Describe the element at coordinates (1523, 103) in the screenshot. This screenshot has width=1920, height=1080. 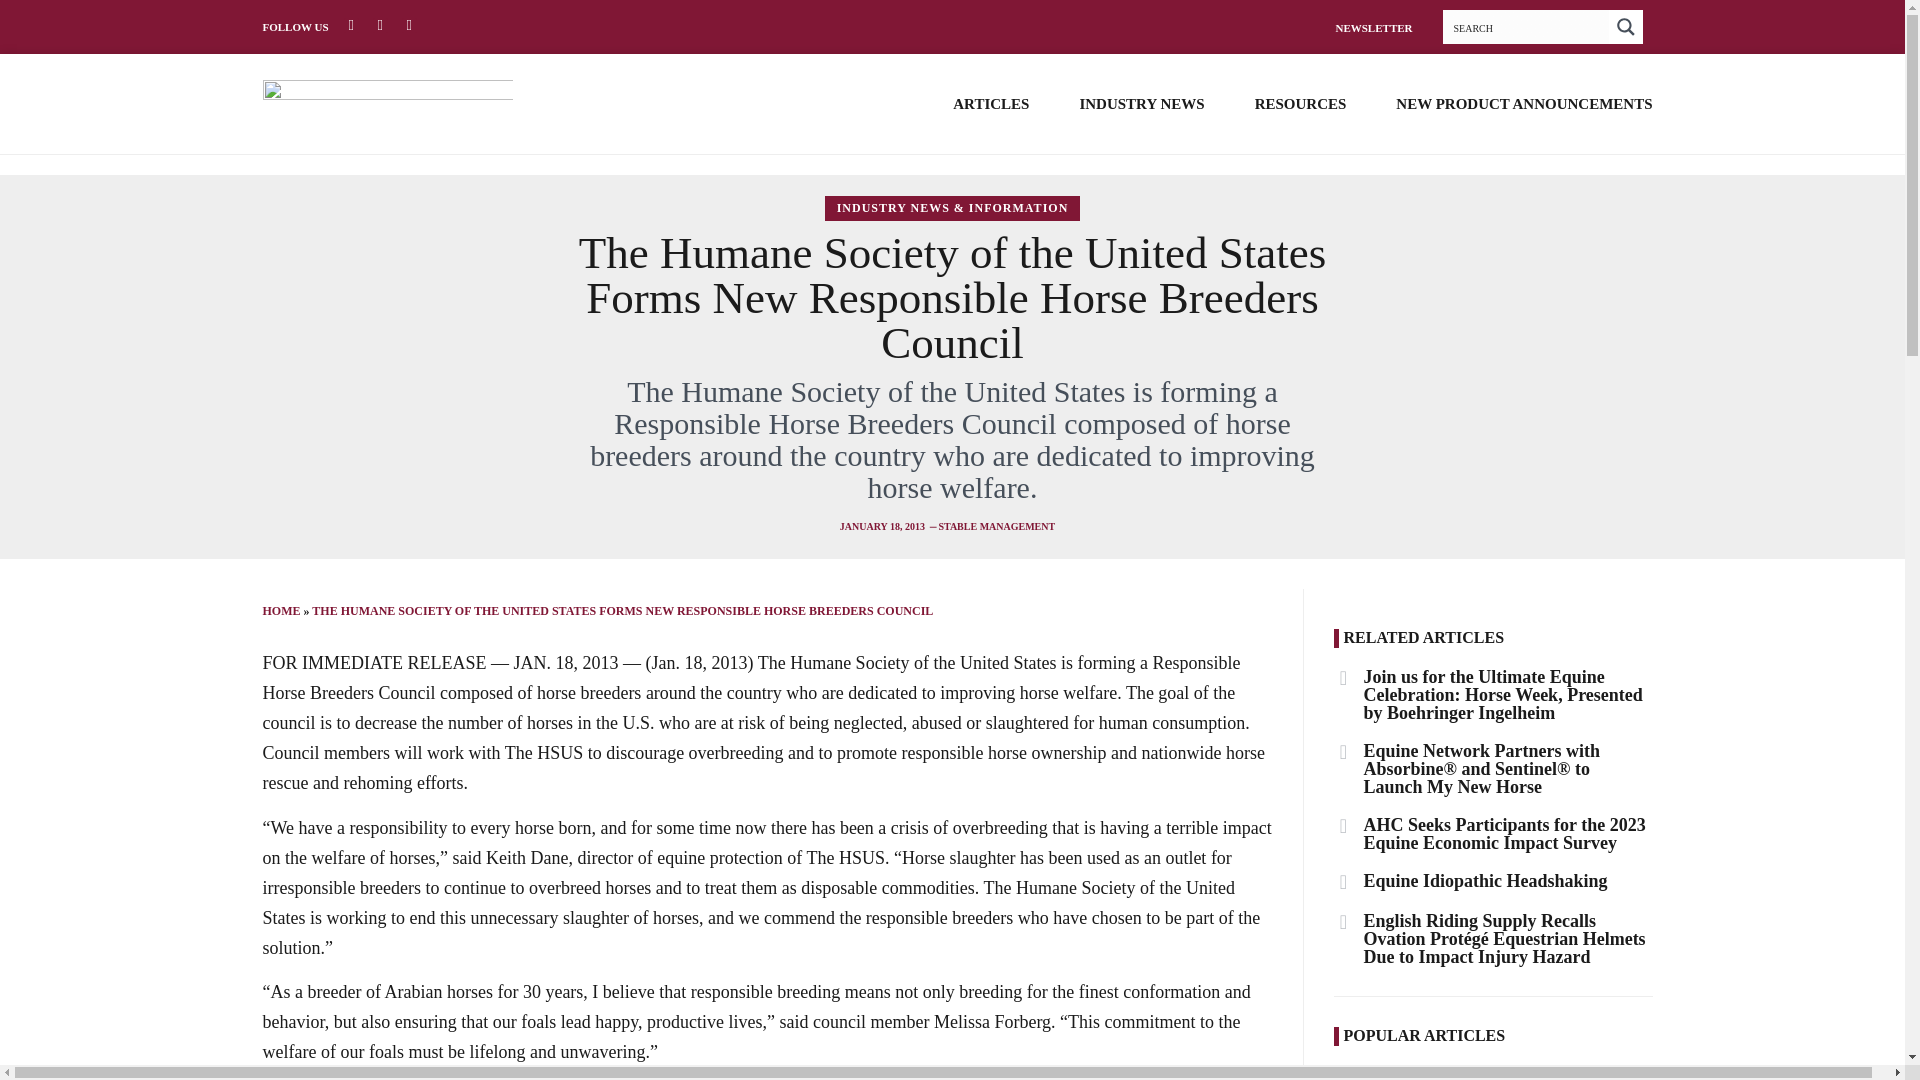
I see `NEW PRODUCT ANNOUNCEMENTS` at that location.